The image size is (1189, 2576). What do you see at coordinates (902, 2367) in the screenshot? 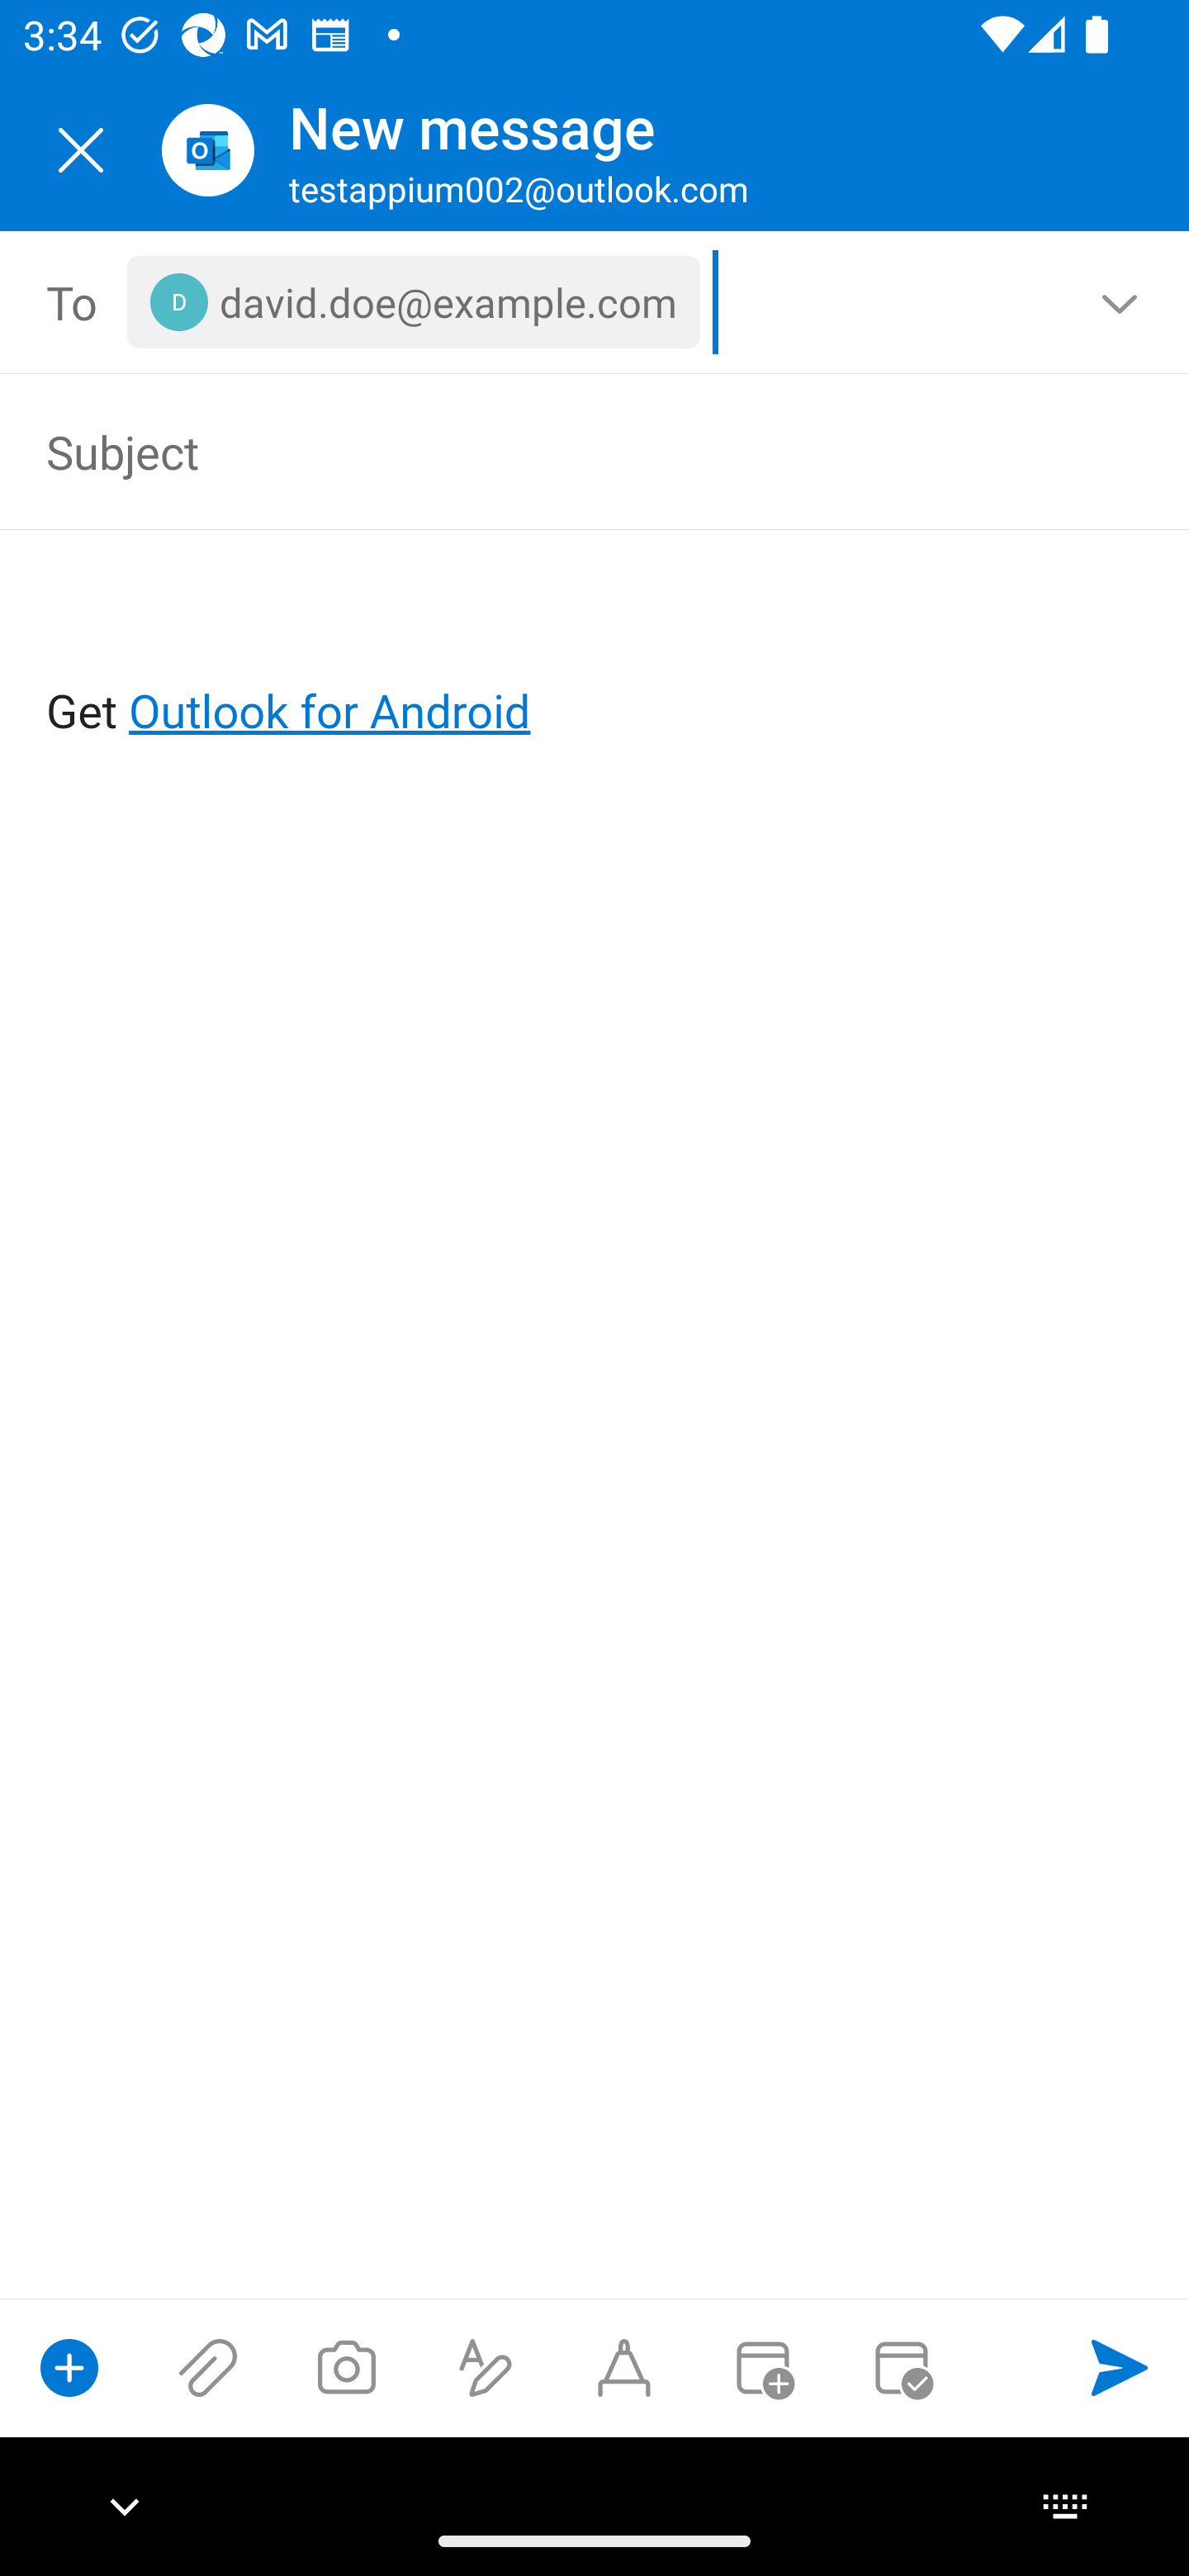
I see `Send availability` at bounding box center [902, 2367].